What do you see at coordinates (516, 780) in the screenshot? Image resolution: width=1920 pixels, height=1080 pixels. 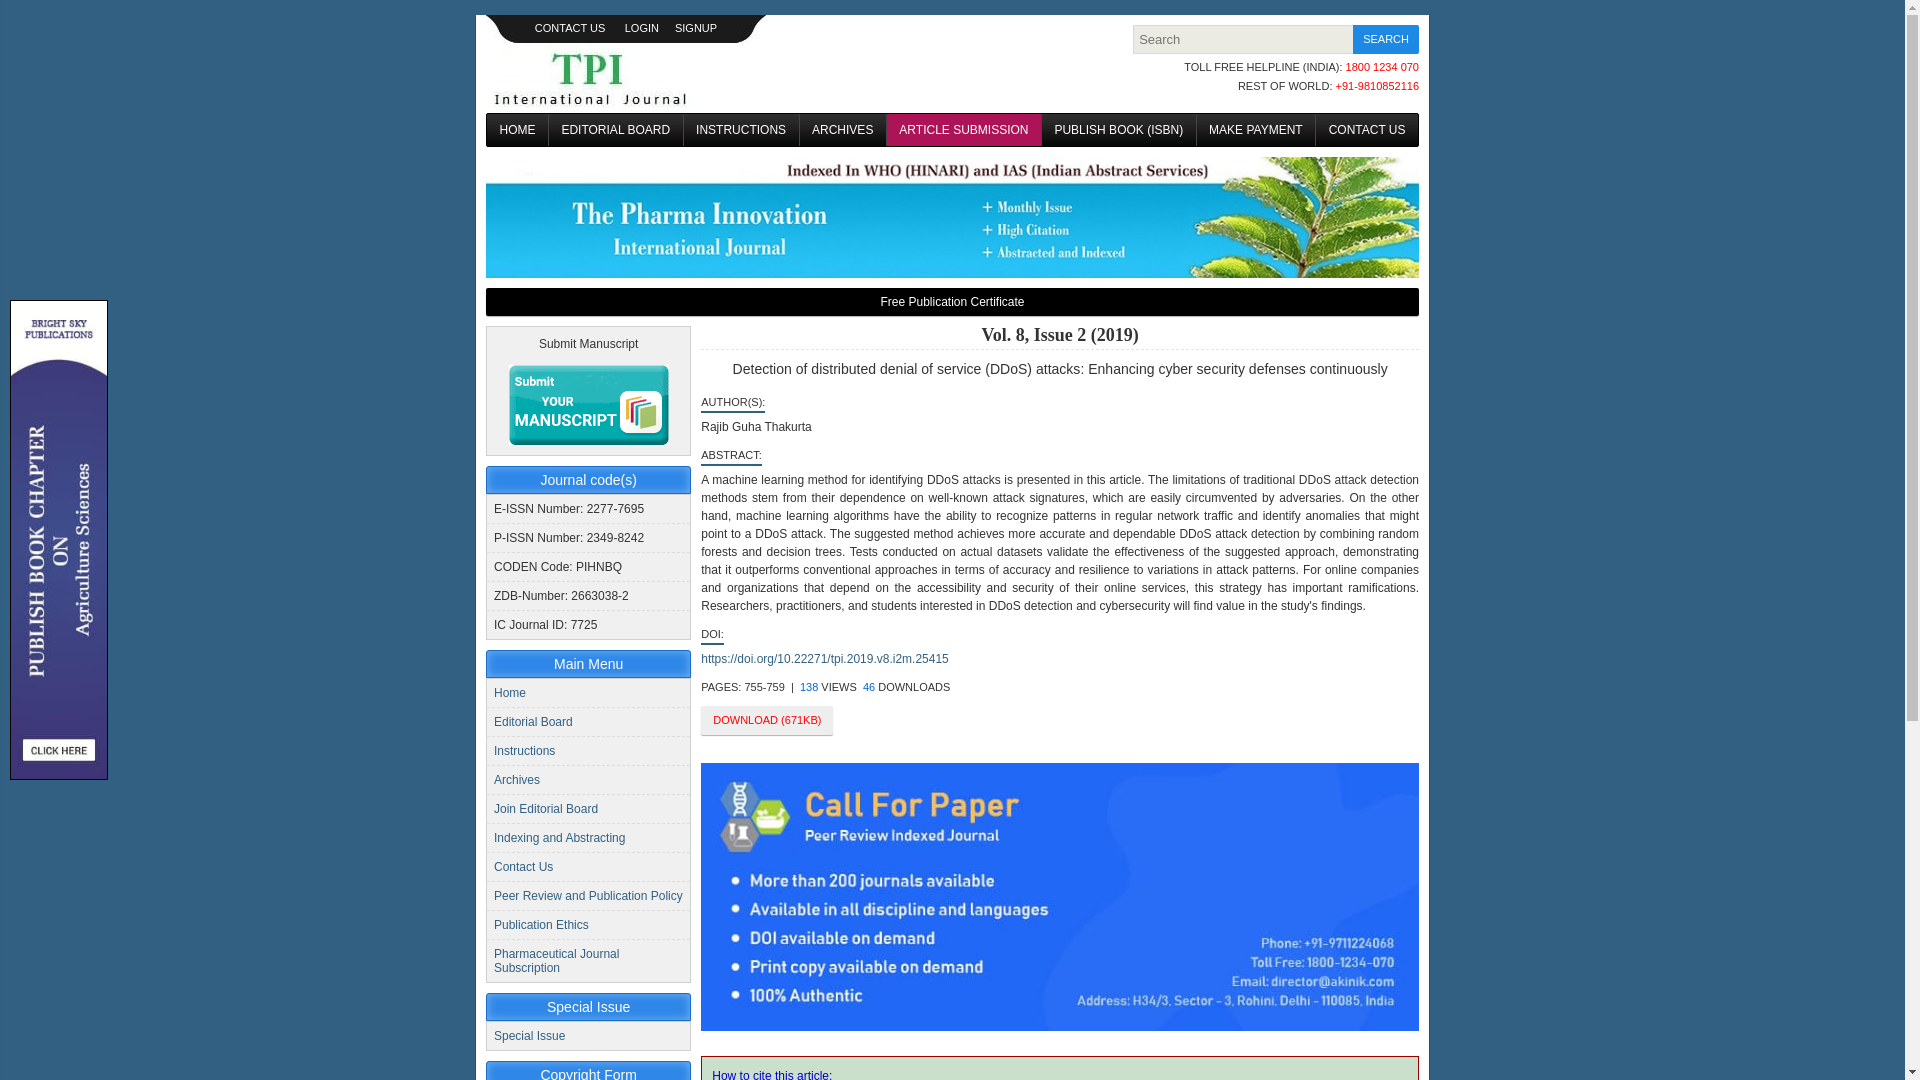 I see `Archives` at bounding box center [516, 780].